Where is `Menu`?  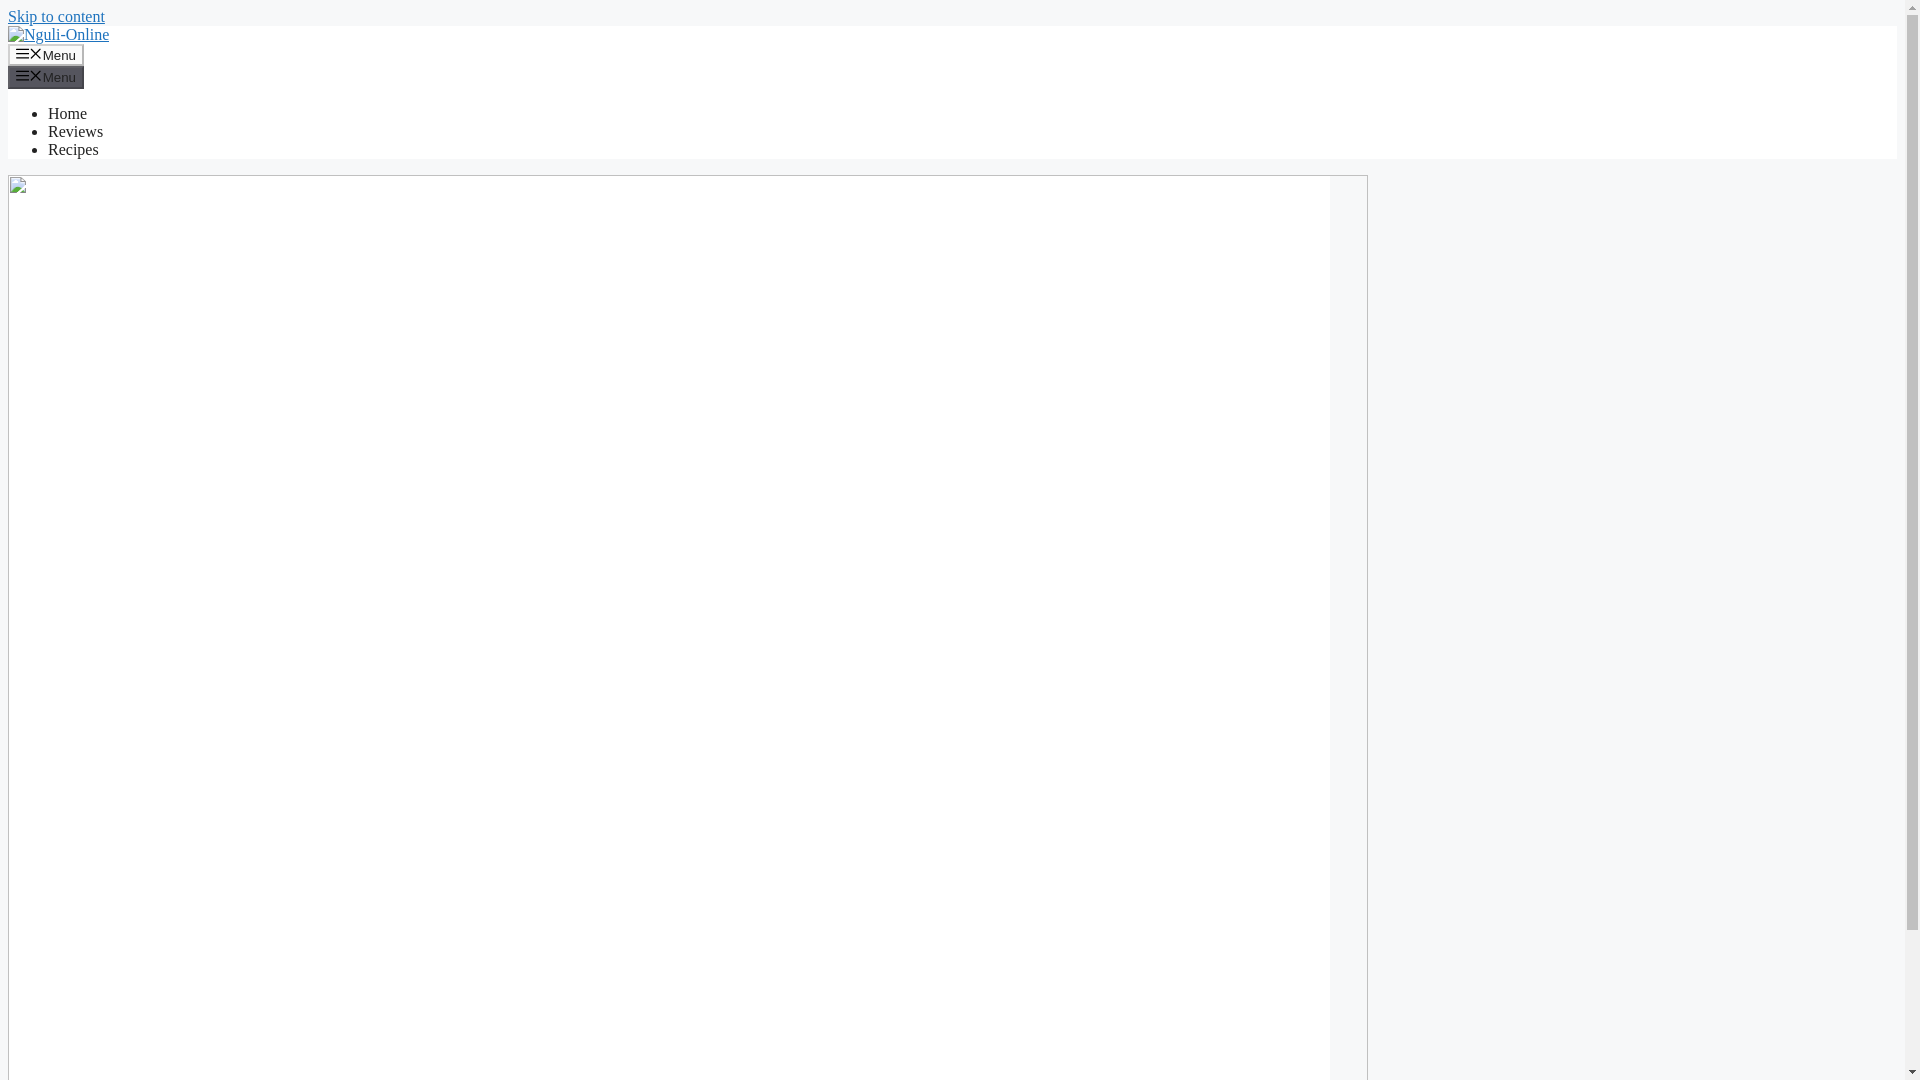 Menu is located at coordinates (46, 54).